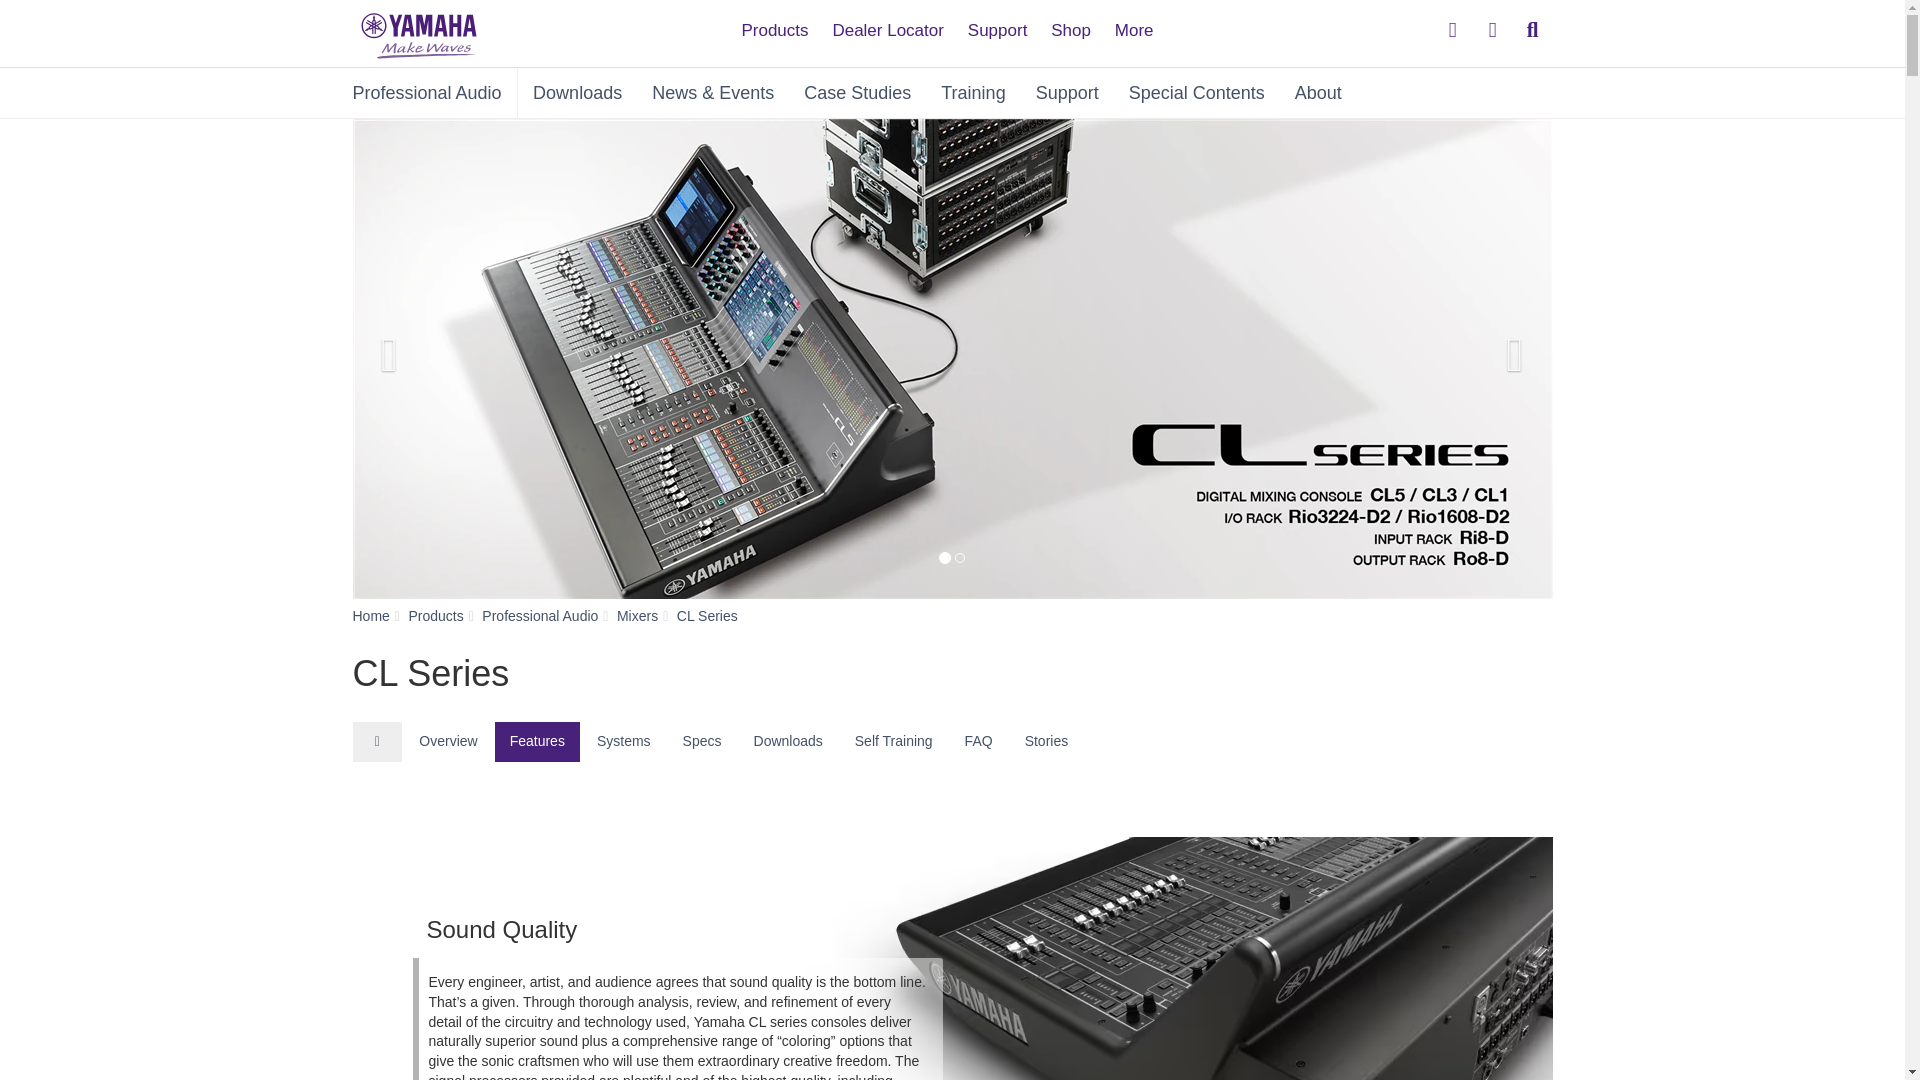 The height and width of the screenshot is (1080, 1920). Describe the element at coordinates (1070, 23) in the screenshot. I see `Shop` at that location.